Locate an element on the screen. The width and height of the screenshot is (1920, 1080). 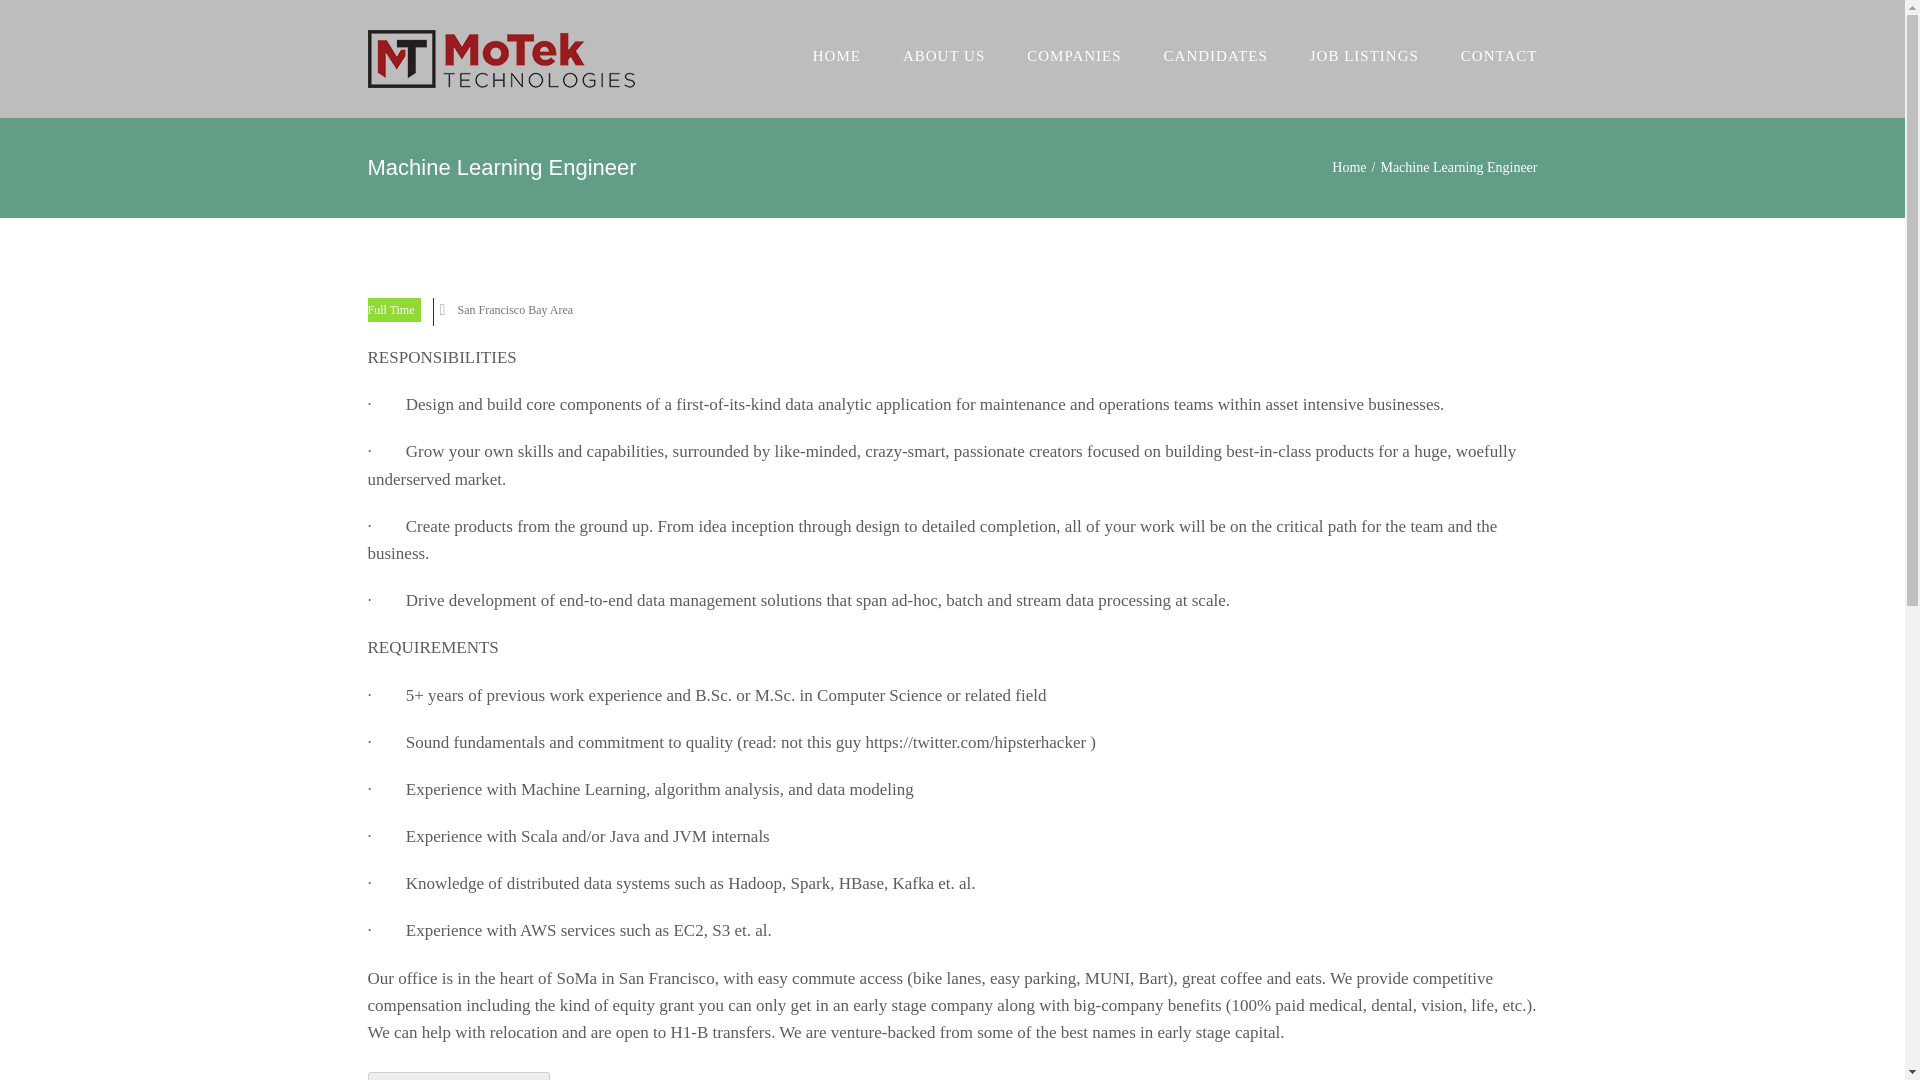
Apply for job is located at coordinates (460, 1076).